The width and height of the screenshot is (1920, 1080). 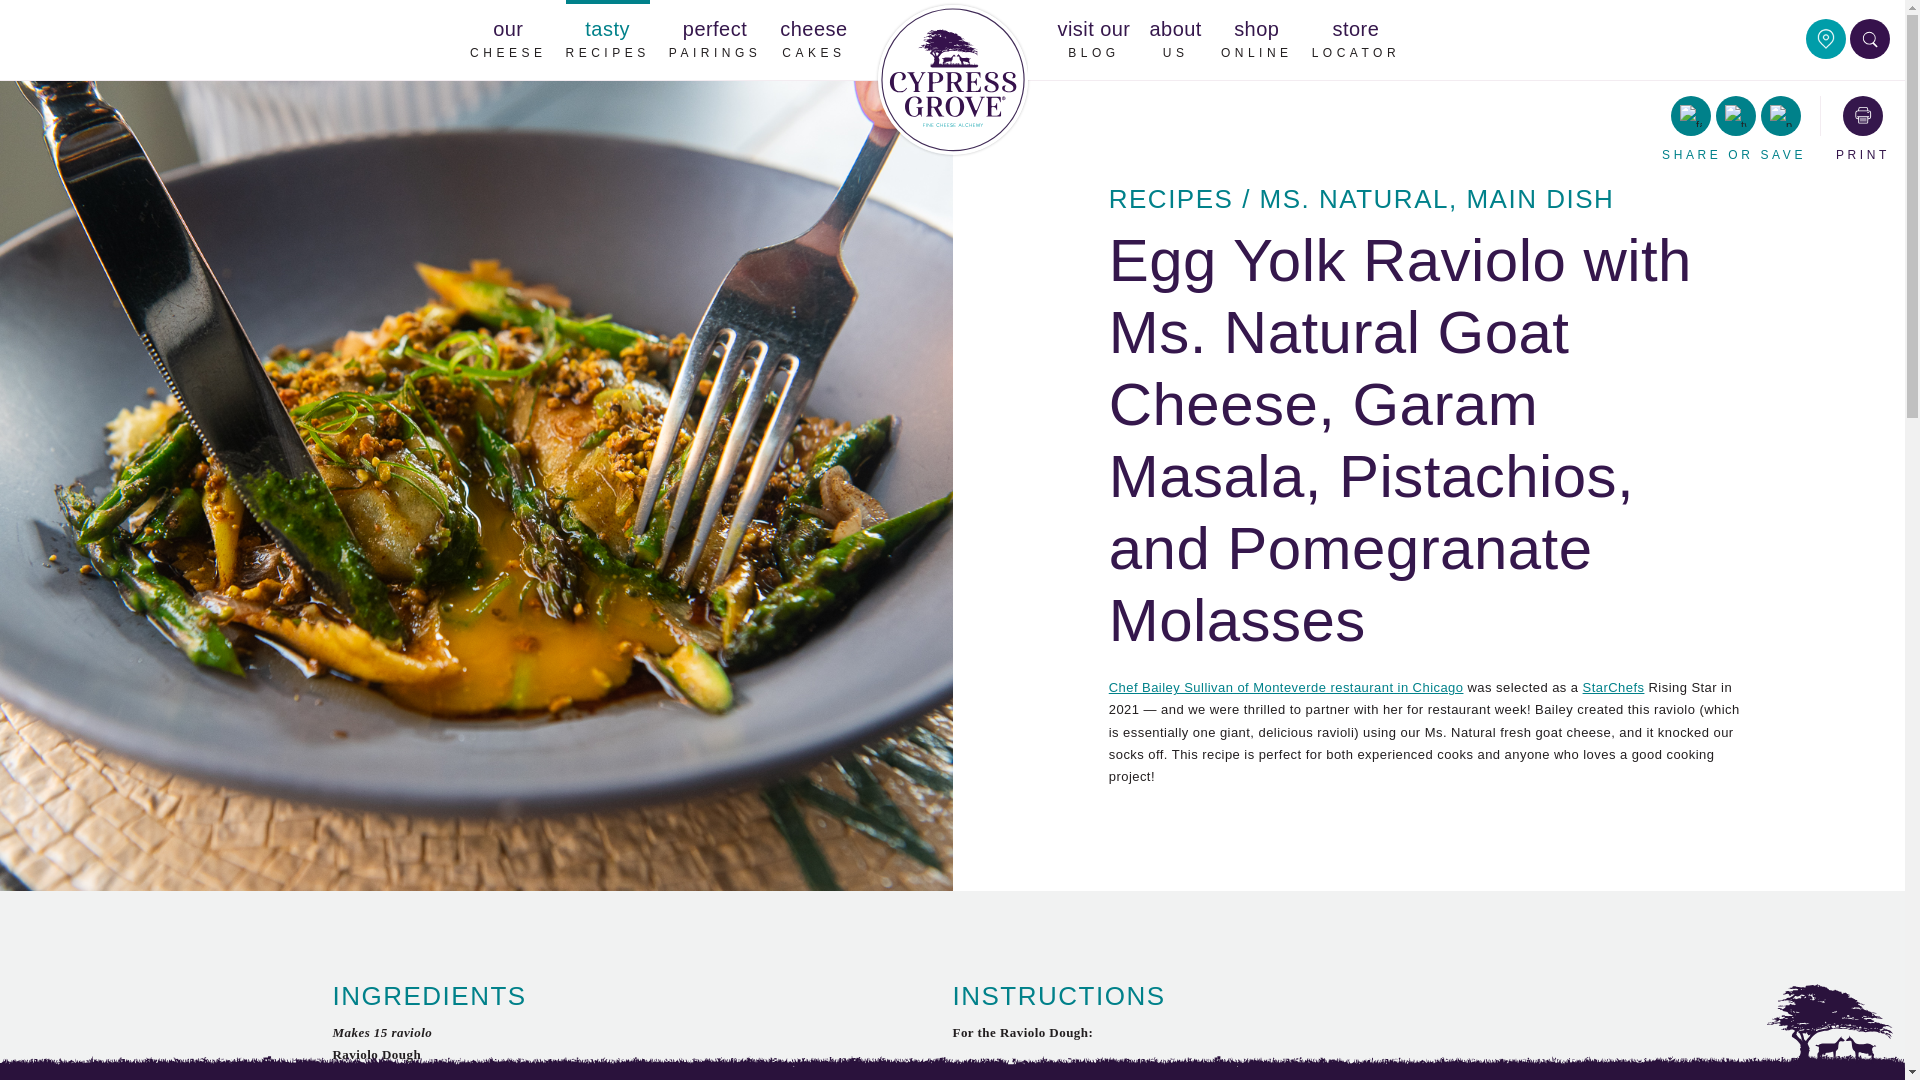 I want to click on Chef Bailey Sullivan of Monteverde restaurant in Chicago, so click(x=812, y=39).